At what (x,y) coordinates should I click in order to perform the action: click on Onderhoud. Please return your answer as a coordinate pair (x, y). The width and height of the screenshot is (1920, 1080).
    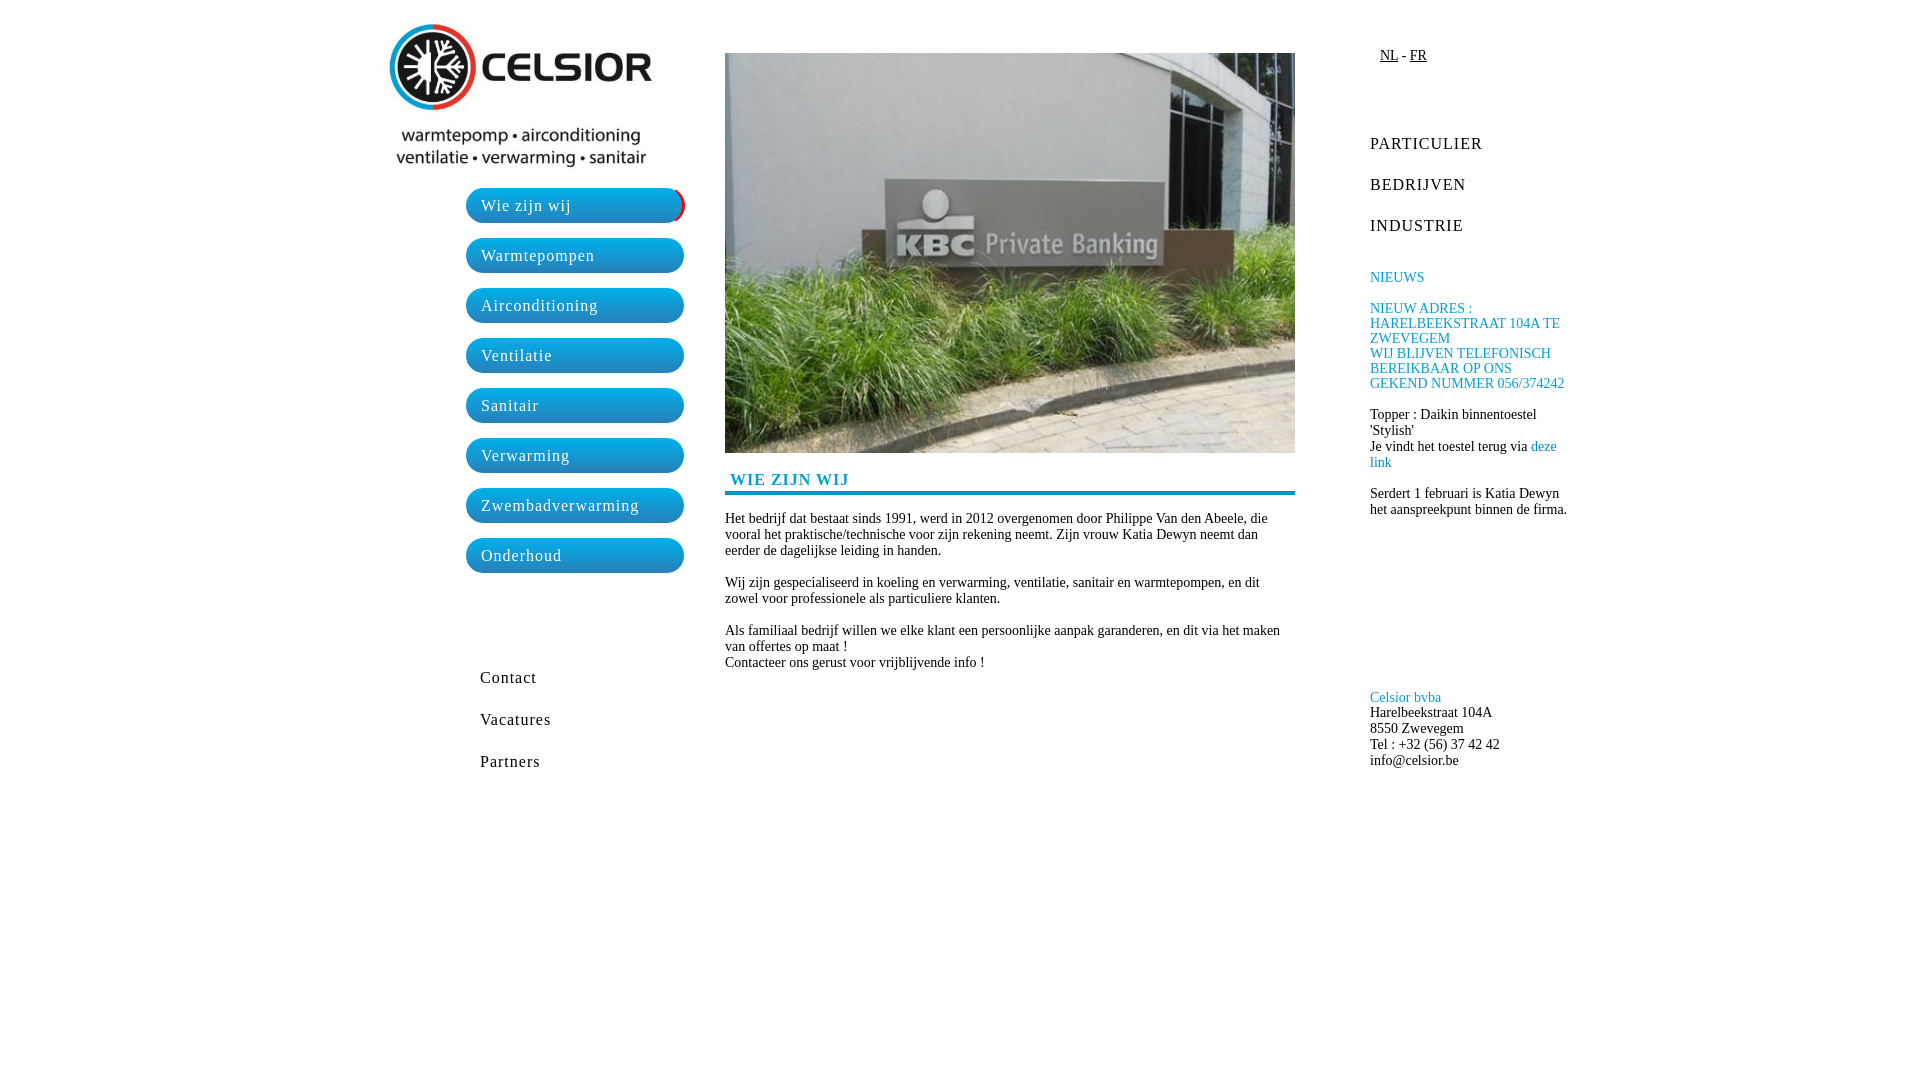
    Looking at the image, I should click on (575, 556).